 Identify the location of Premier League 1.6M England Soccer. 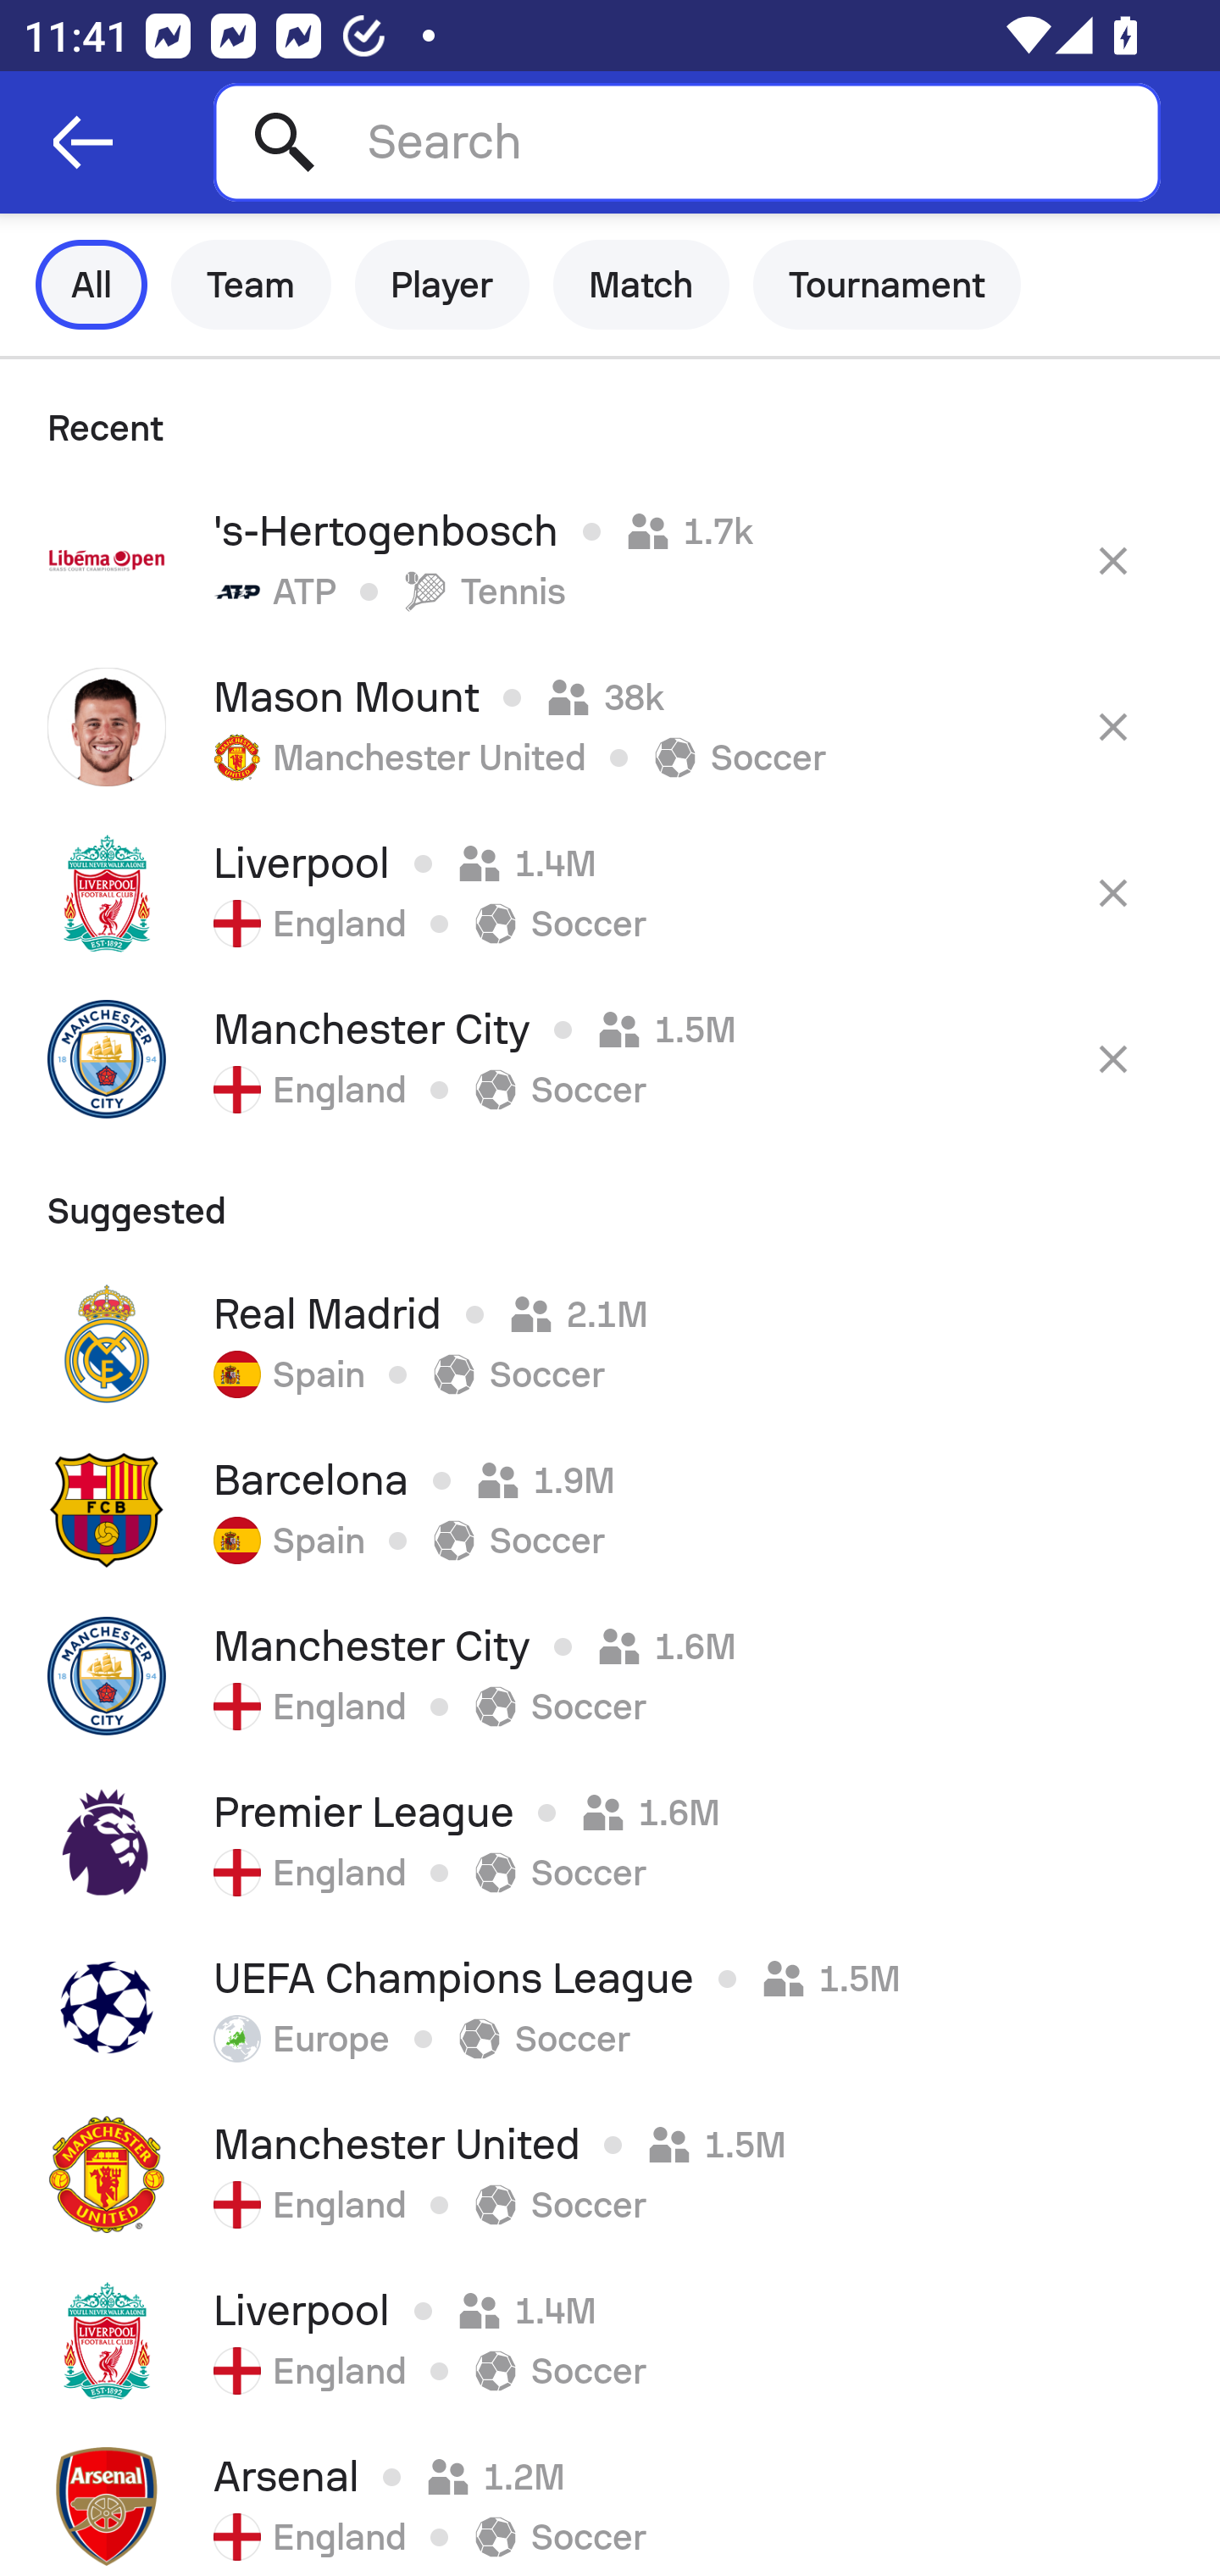
(610, 1841).